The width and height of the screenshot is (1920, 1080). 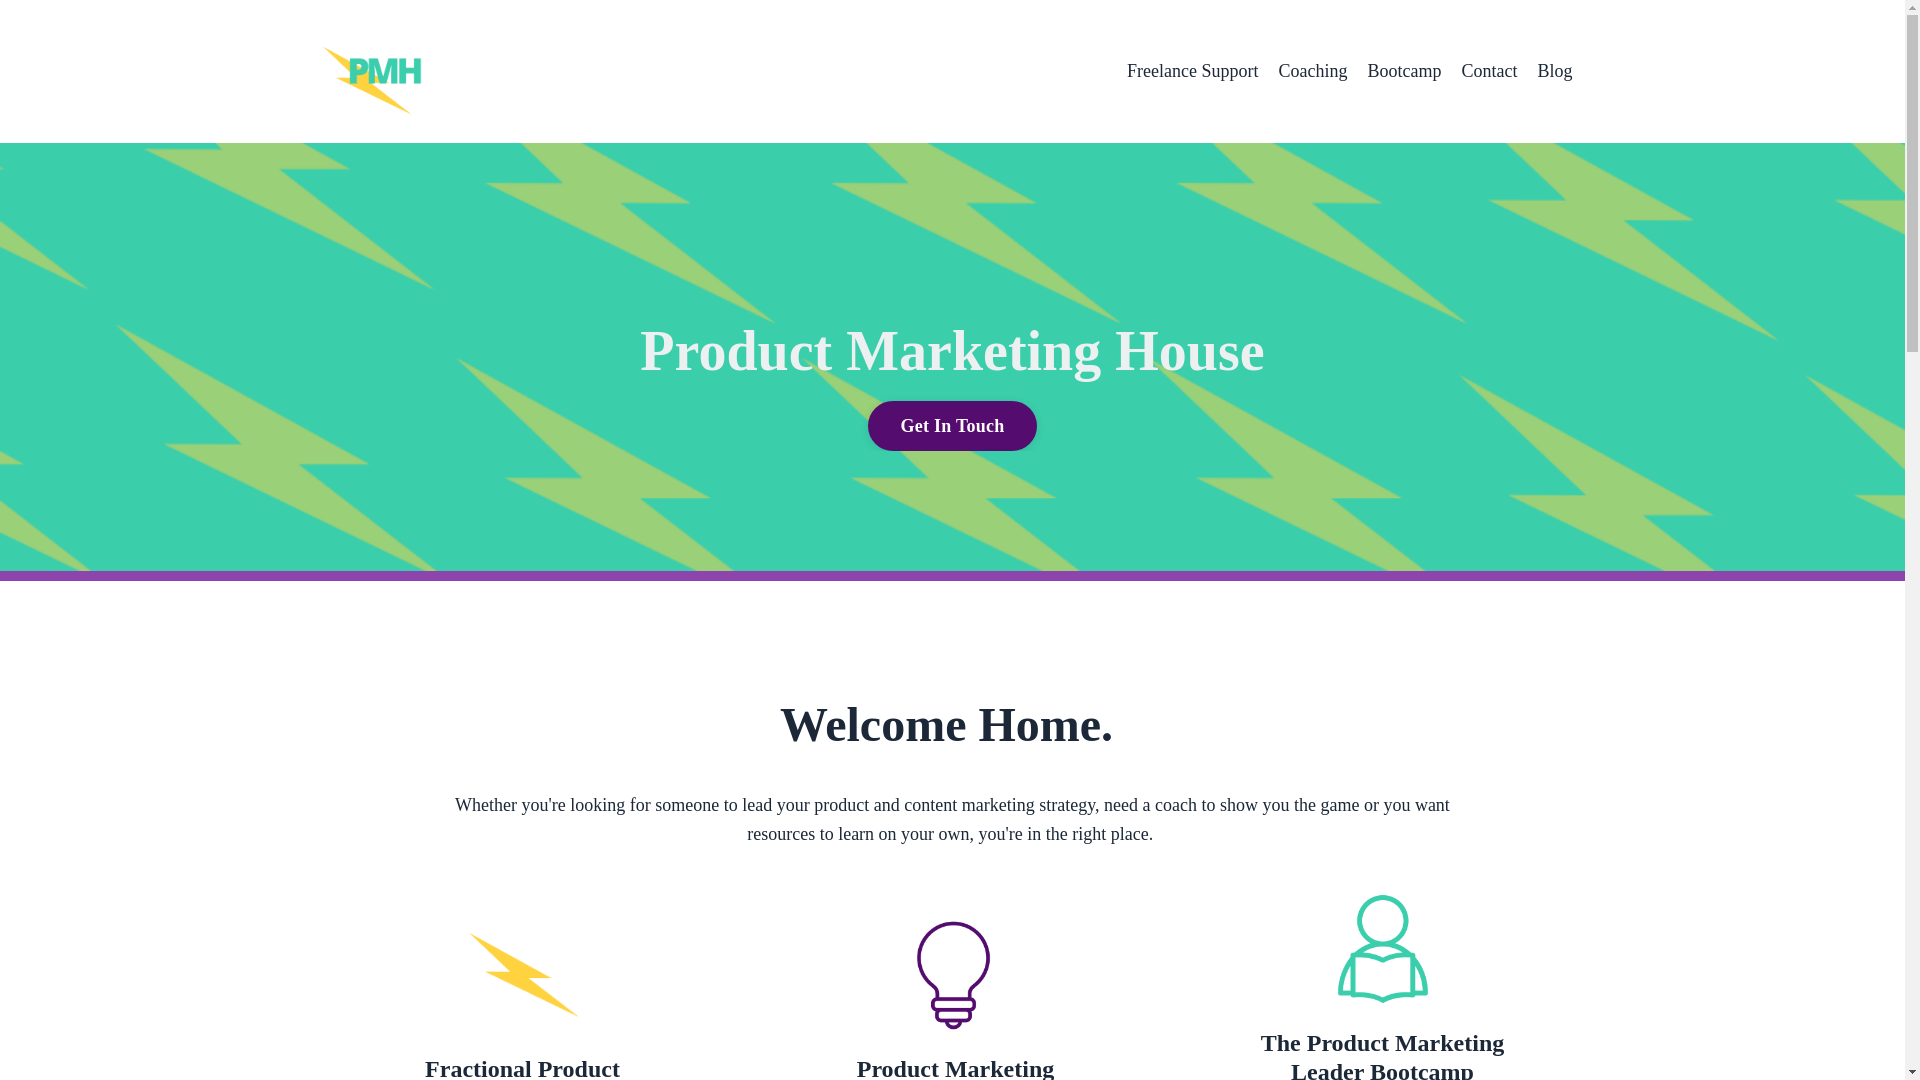 I want to click on Blog, so click(x=1554, y=72).